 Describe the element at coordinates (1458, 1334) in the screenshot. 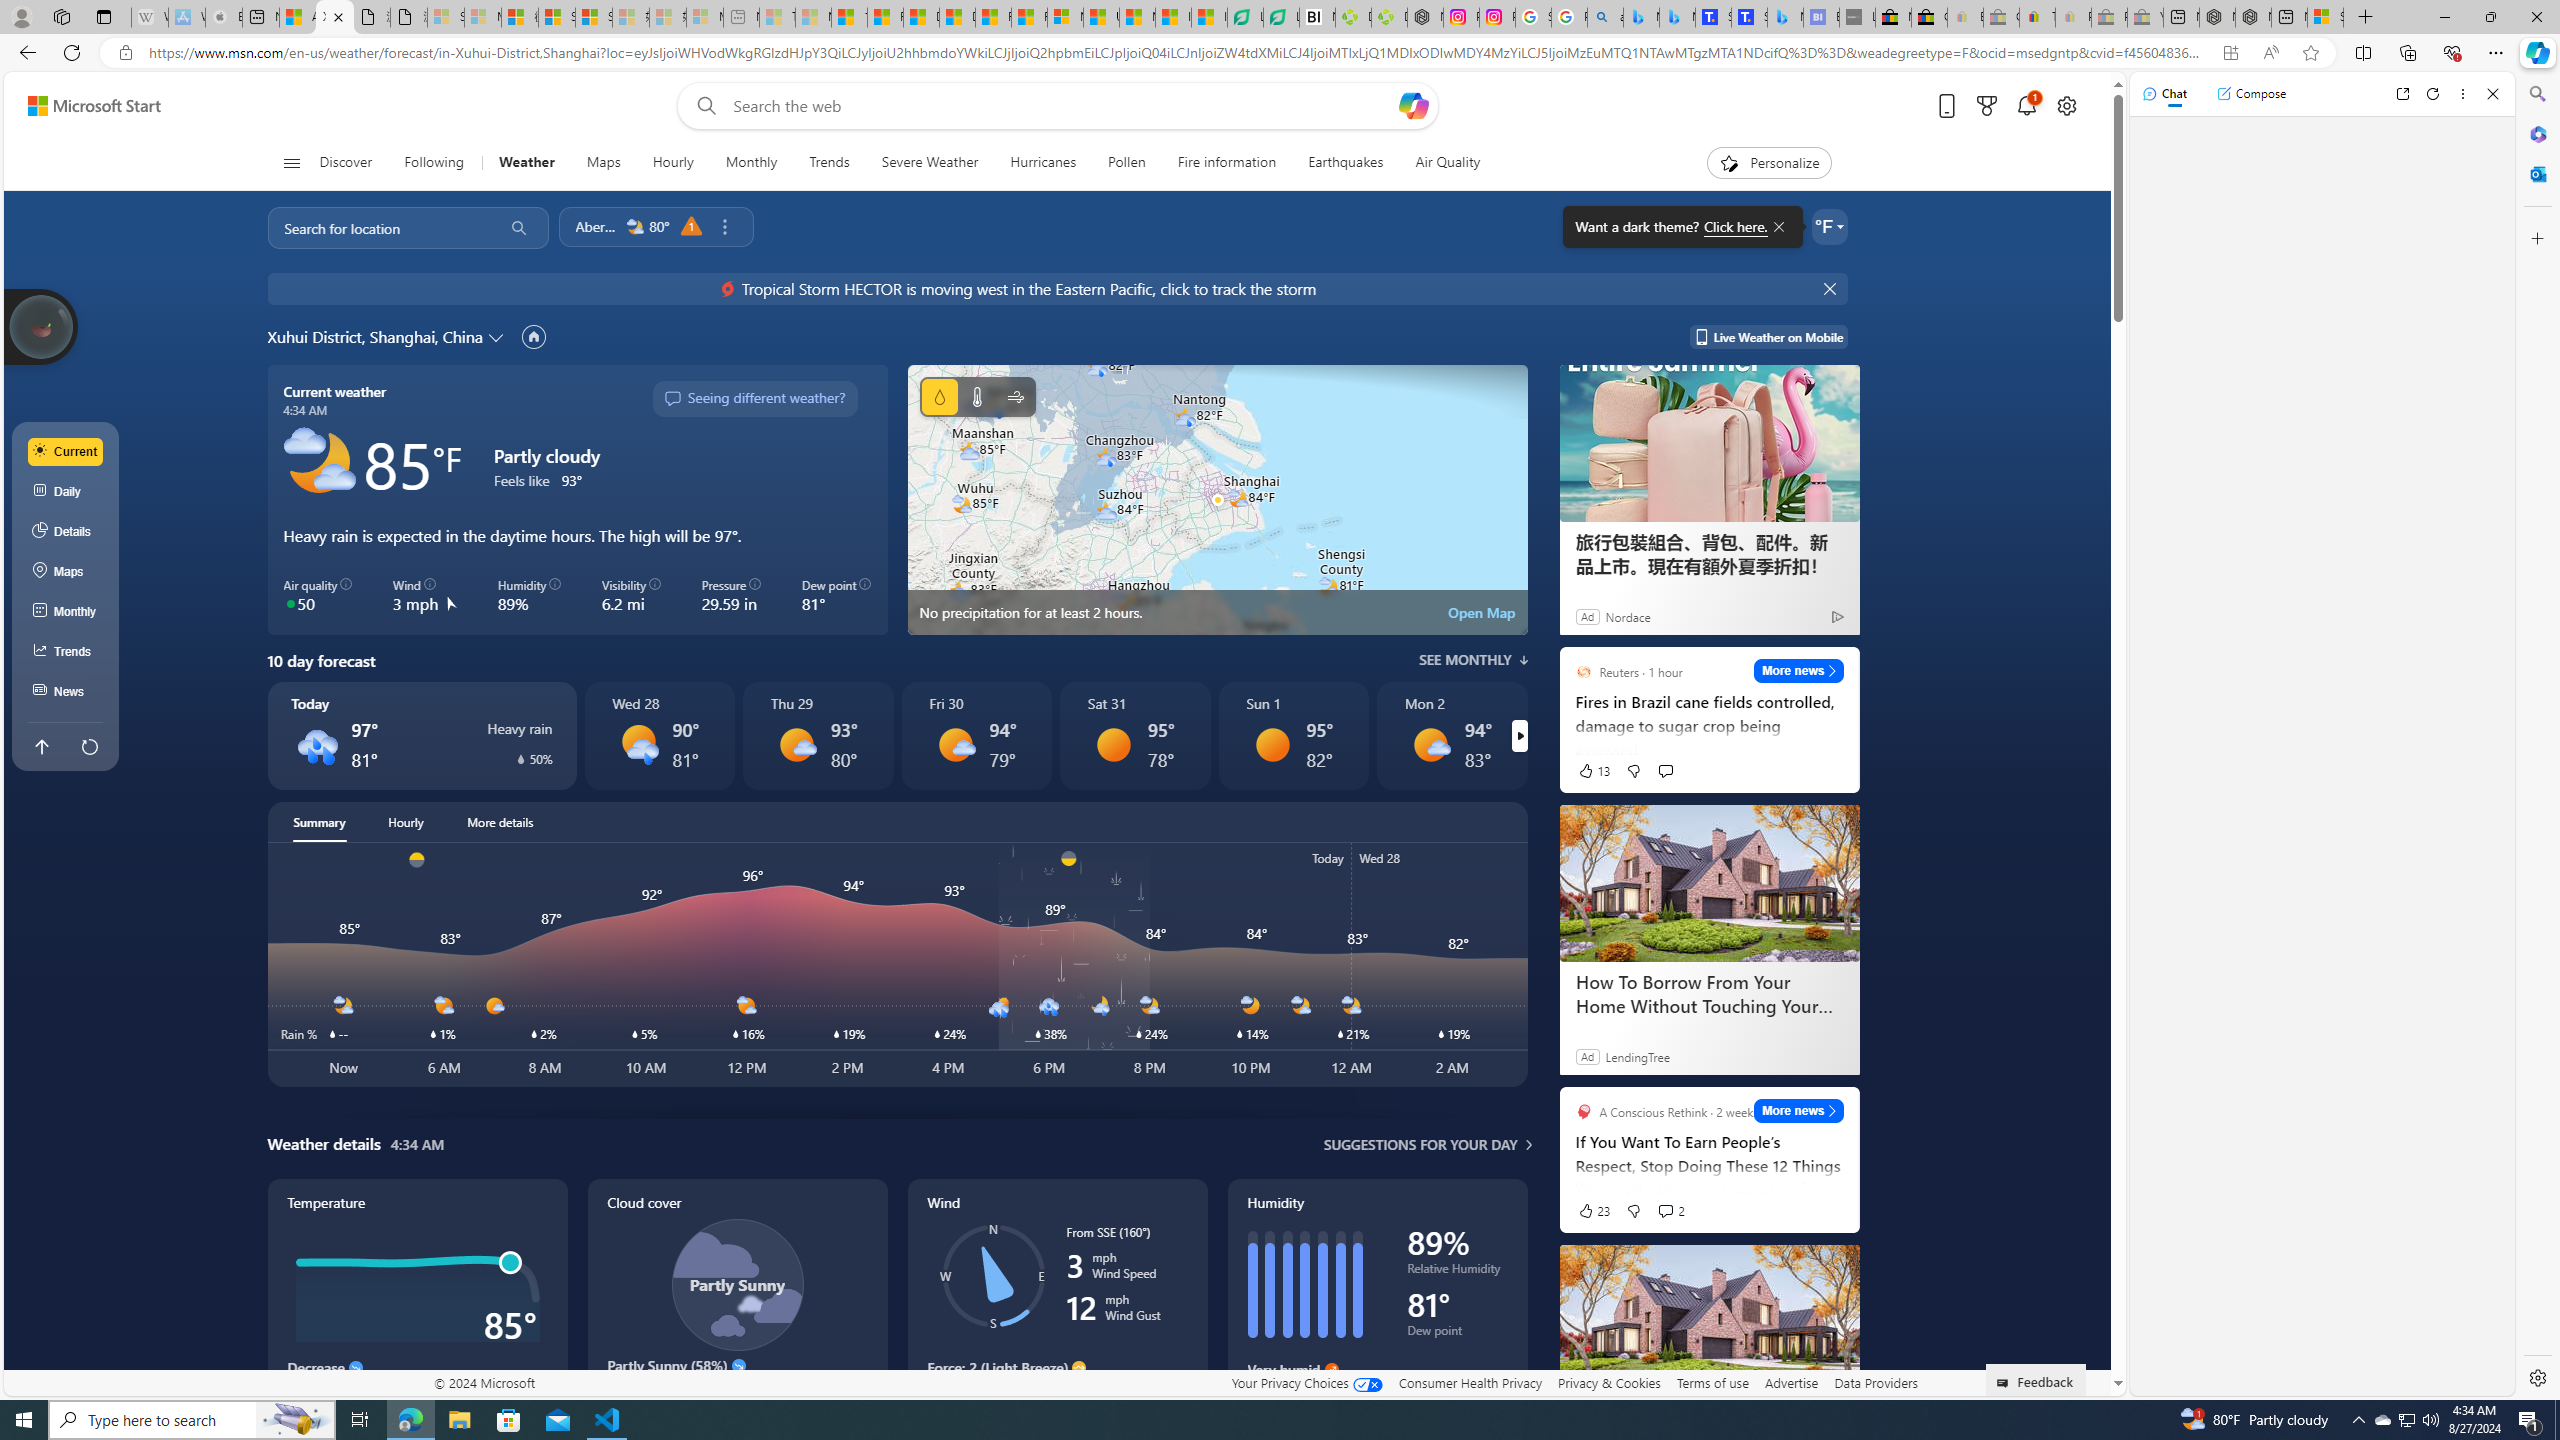

I see `Dew point` at that location.